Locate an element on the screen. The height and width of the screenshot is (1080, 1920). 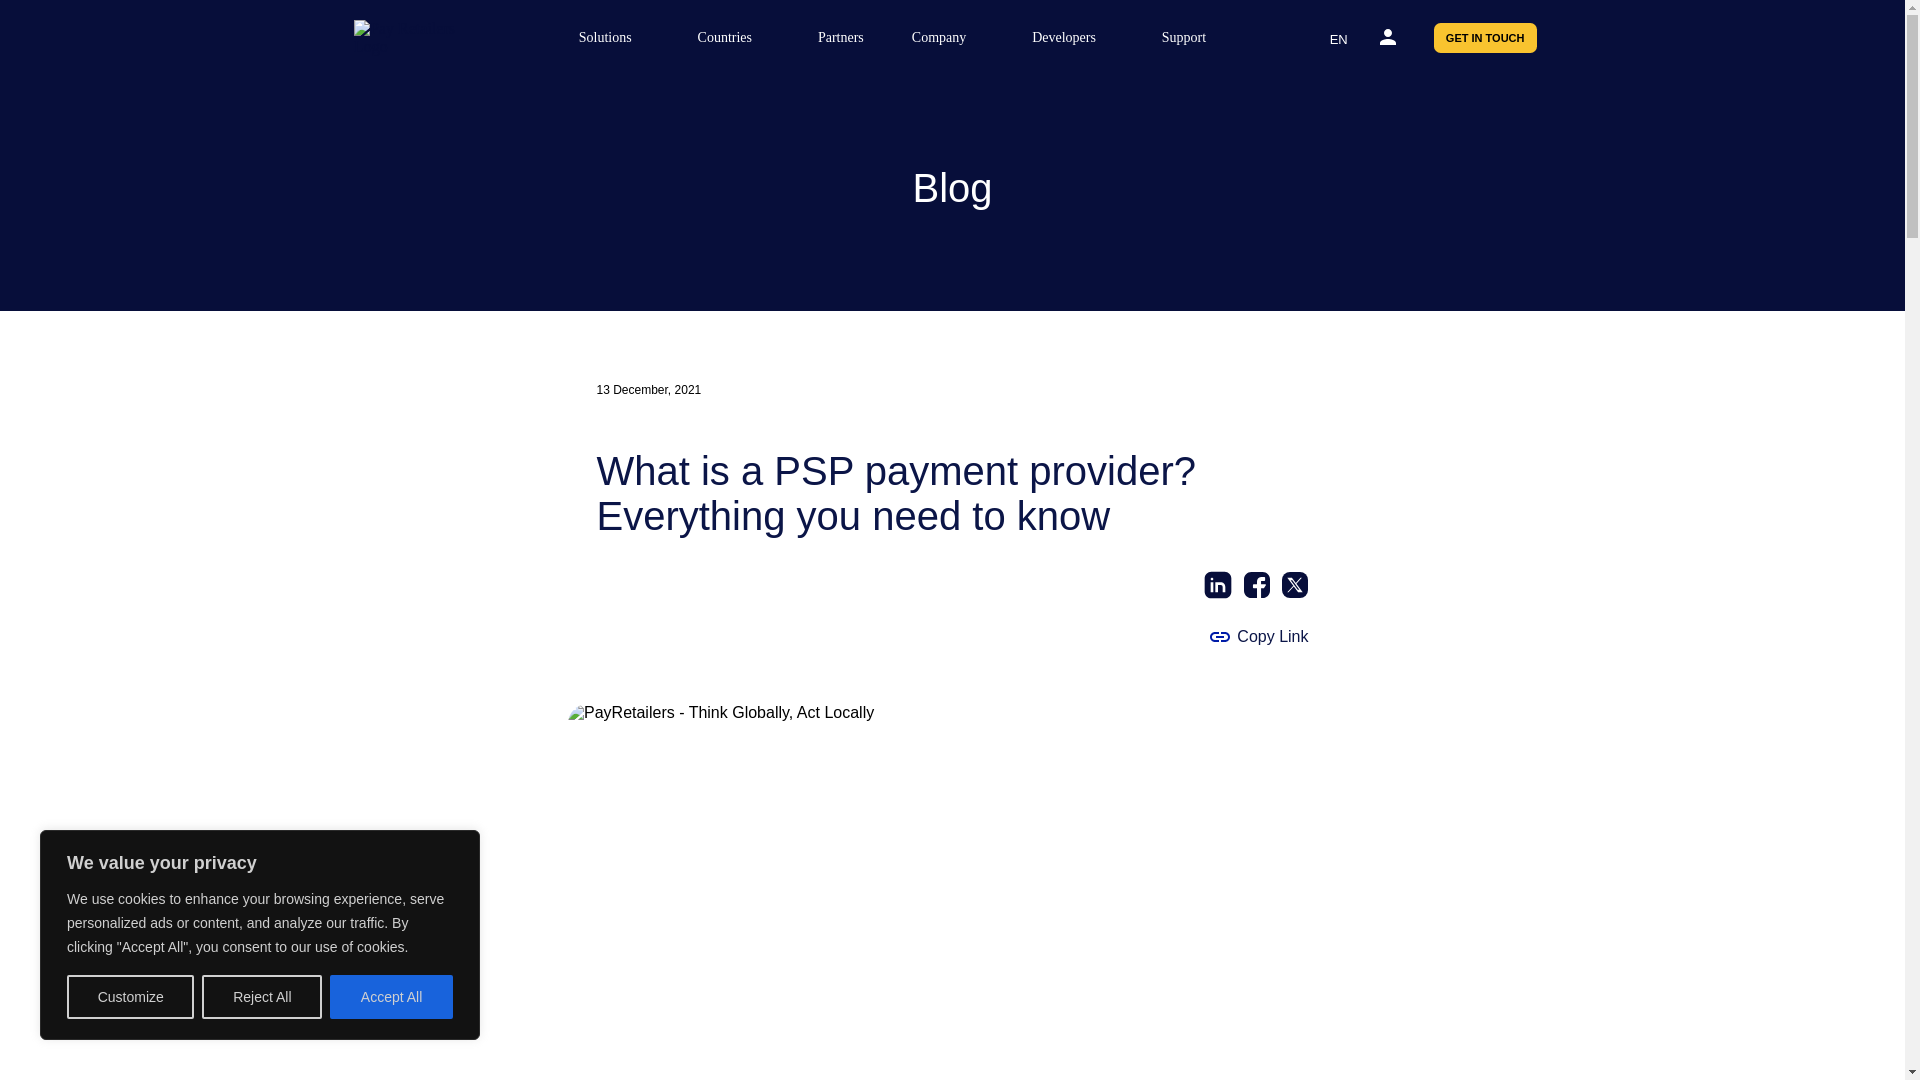
Reject All is located at coordinates (262, 997).